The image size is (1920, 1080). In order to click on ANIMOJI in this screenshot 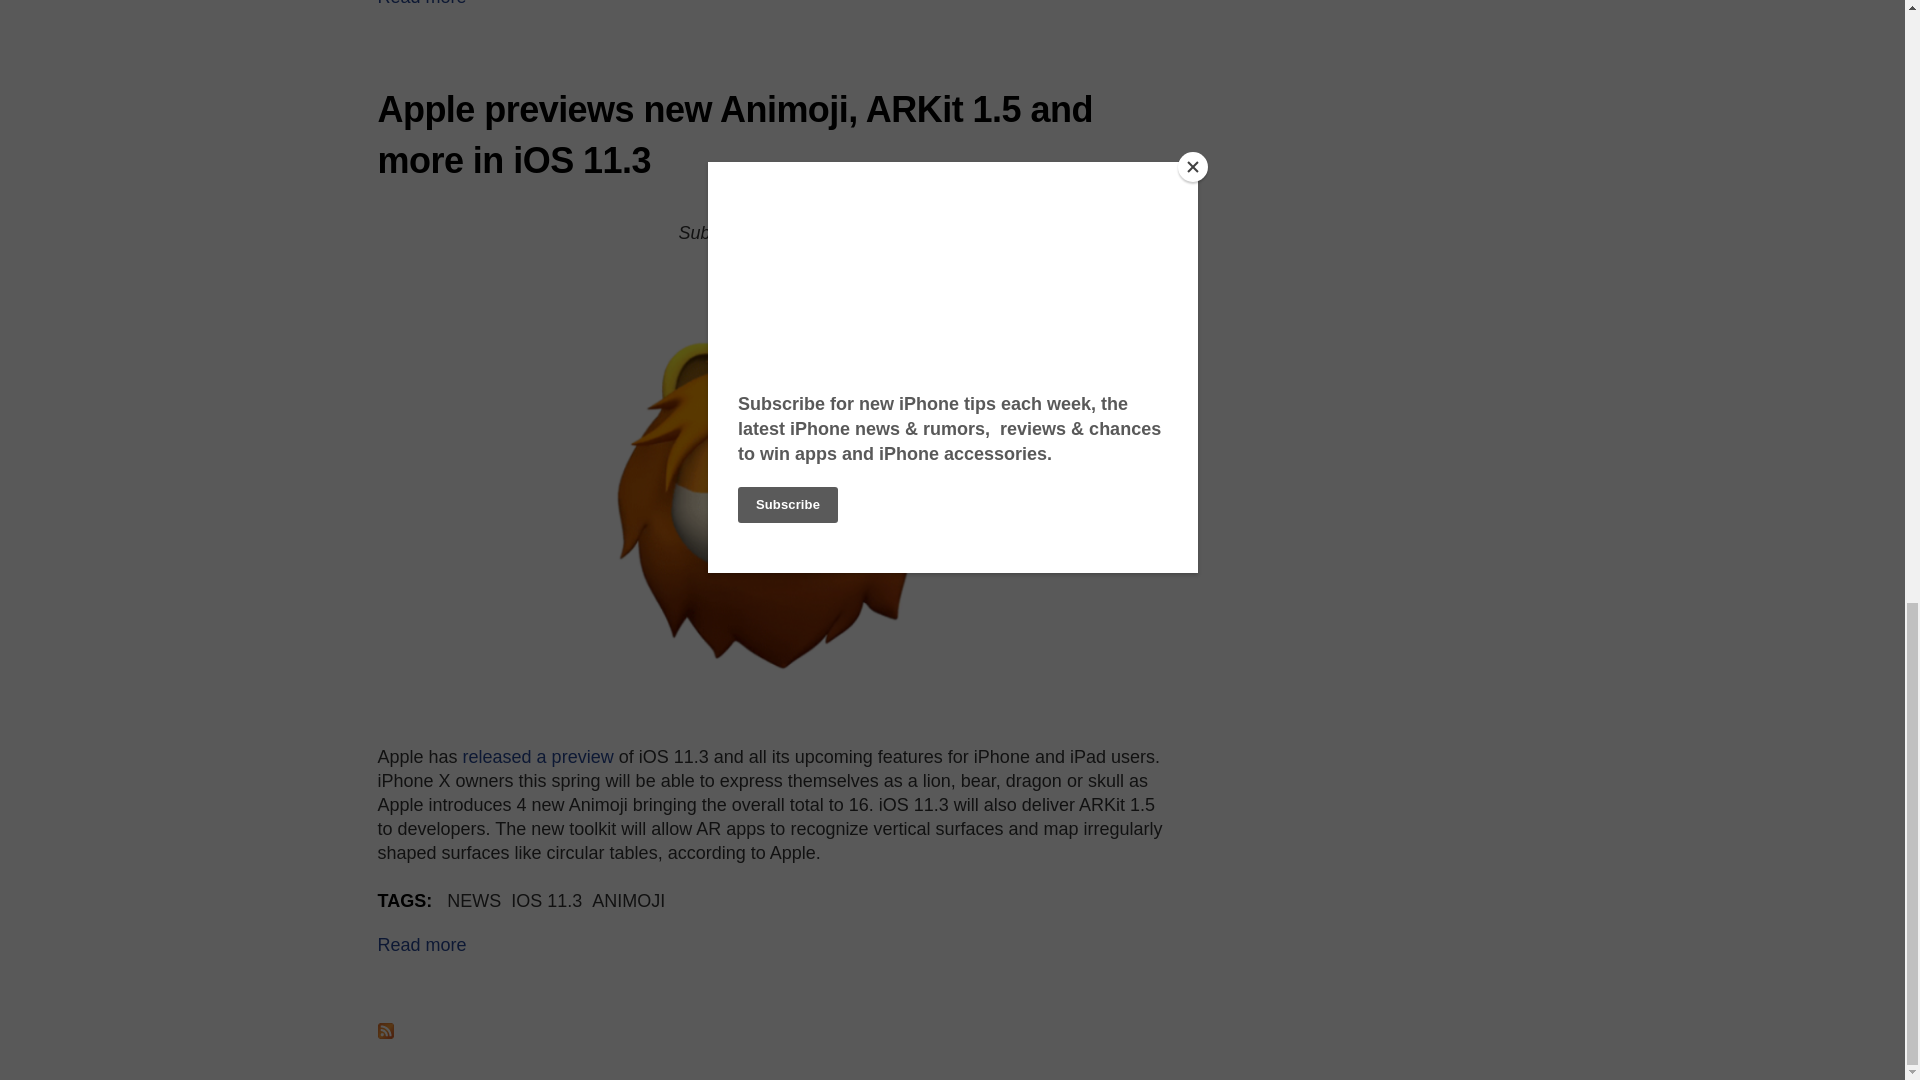, I will do `click(628, 901)`.